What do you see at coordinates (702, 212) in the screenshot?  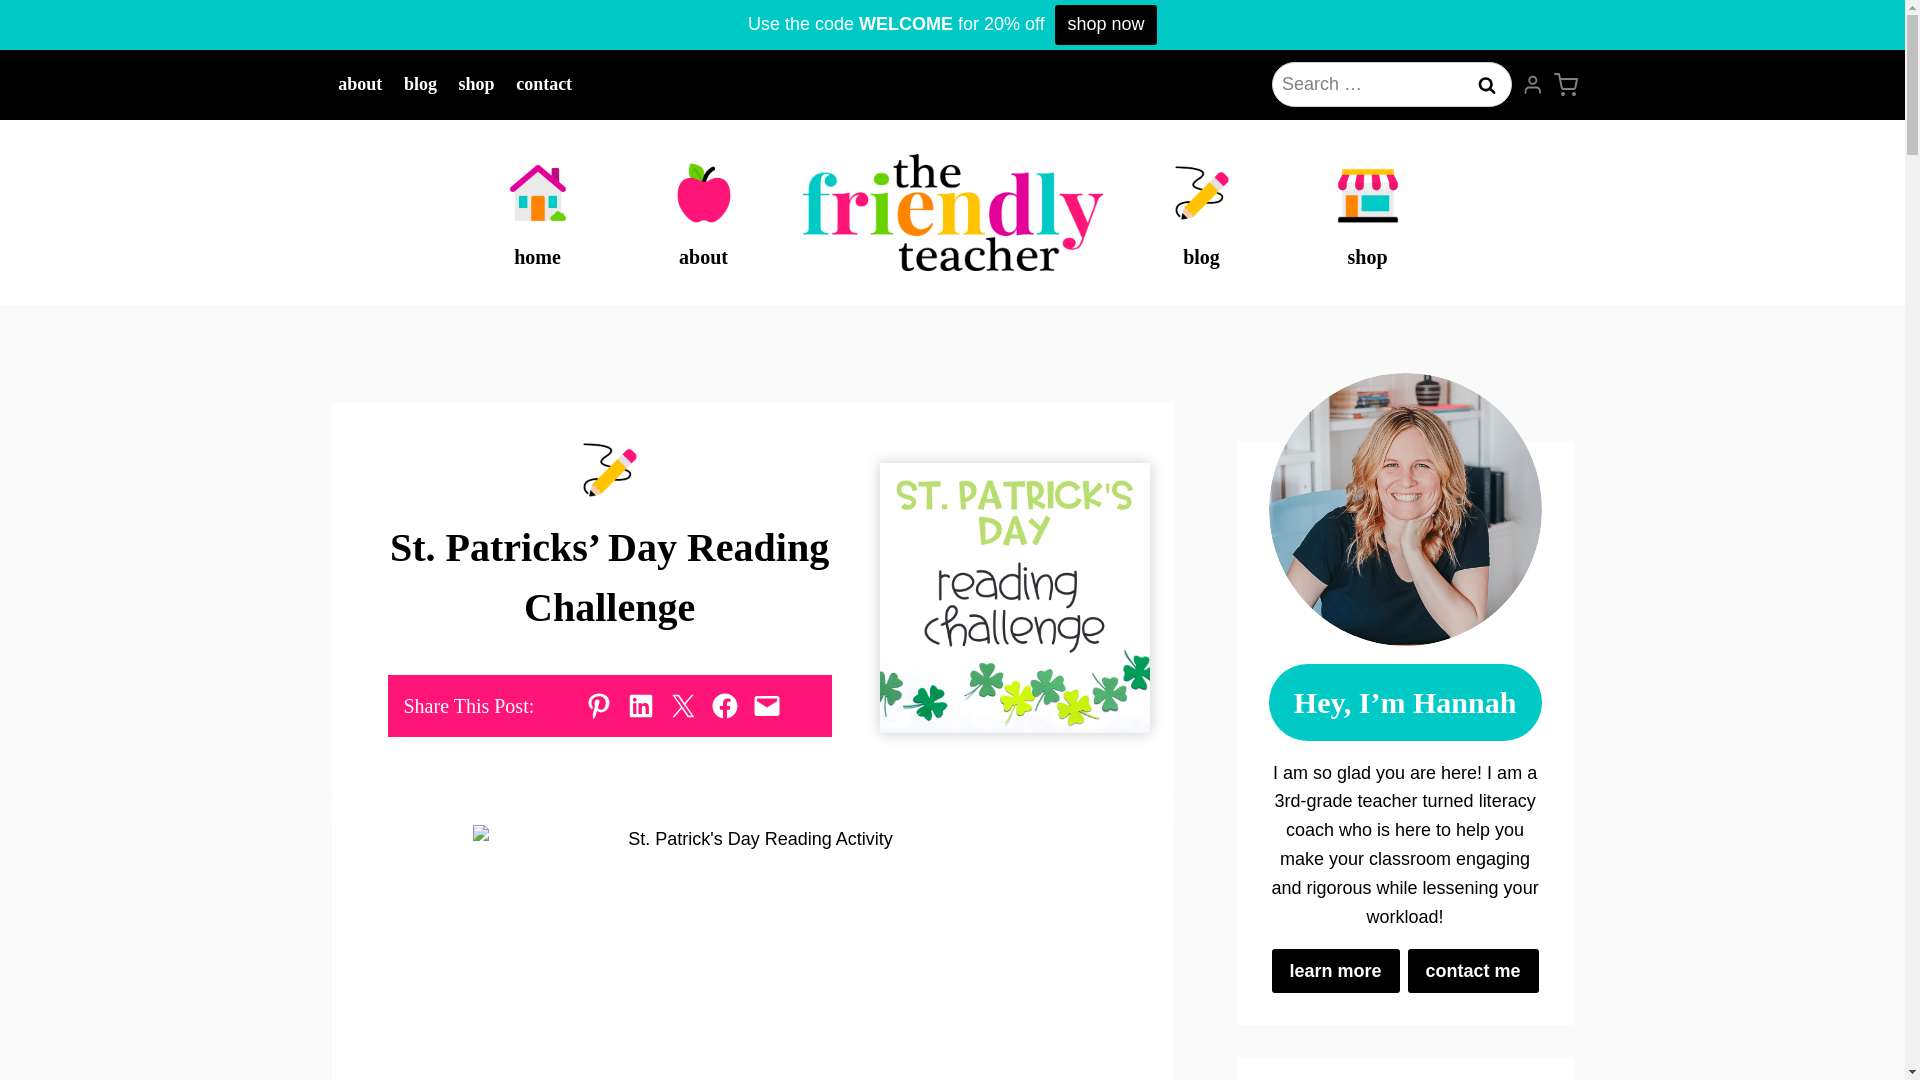 I see `about` at bounding box center [702, 212].